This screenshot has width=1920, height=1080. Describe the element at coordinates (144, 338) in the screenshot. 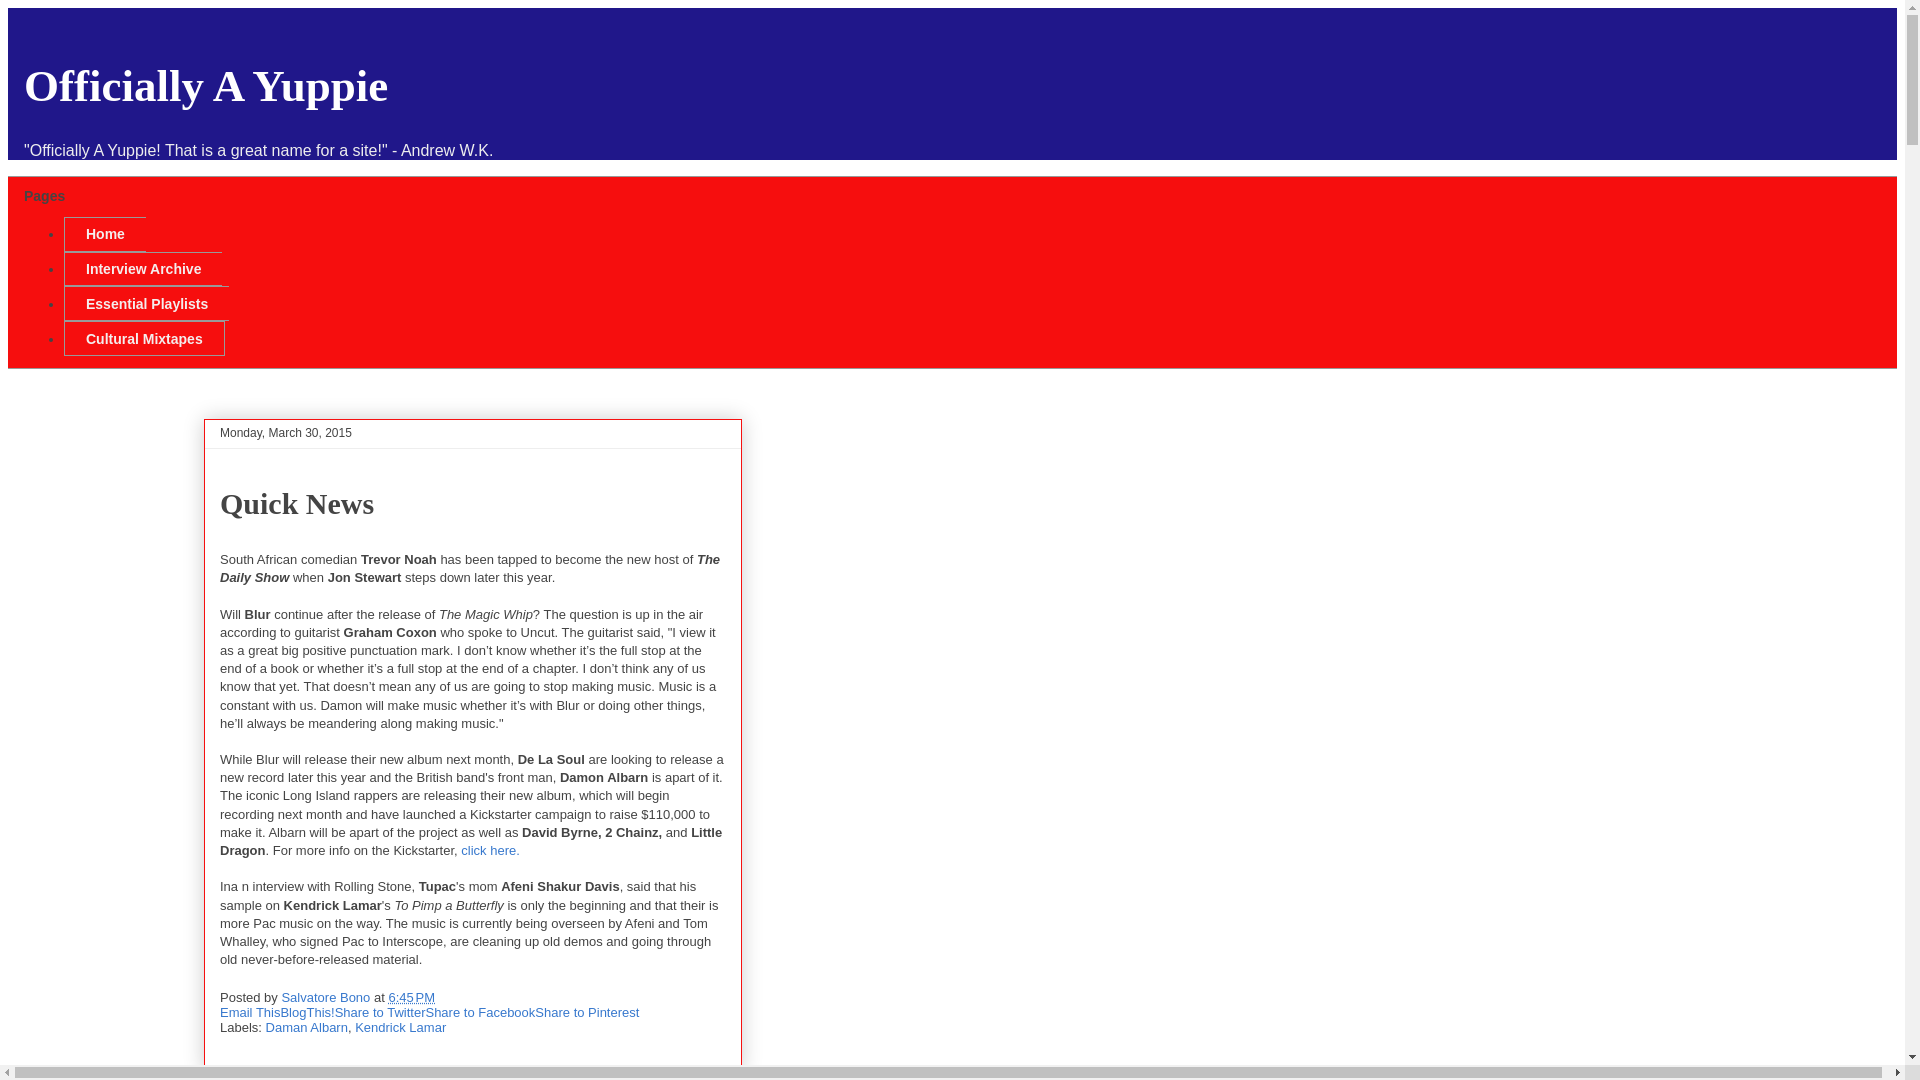

I see `Cultural Mixtapes` at that location.